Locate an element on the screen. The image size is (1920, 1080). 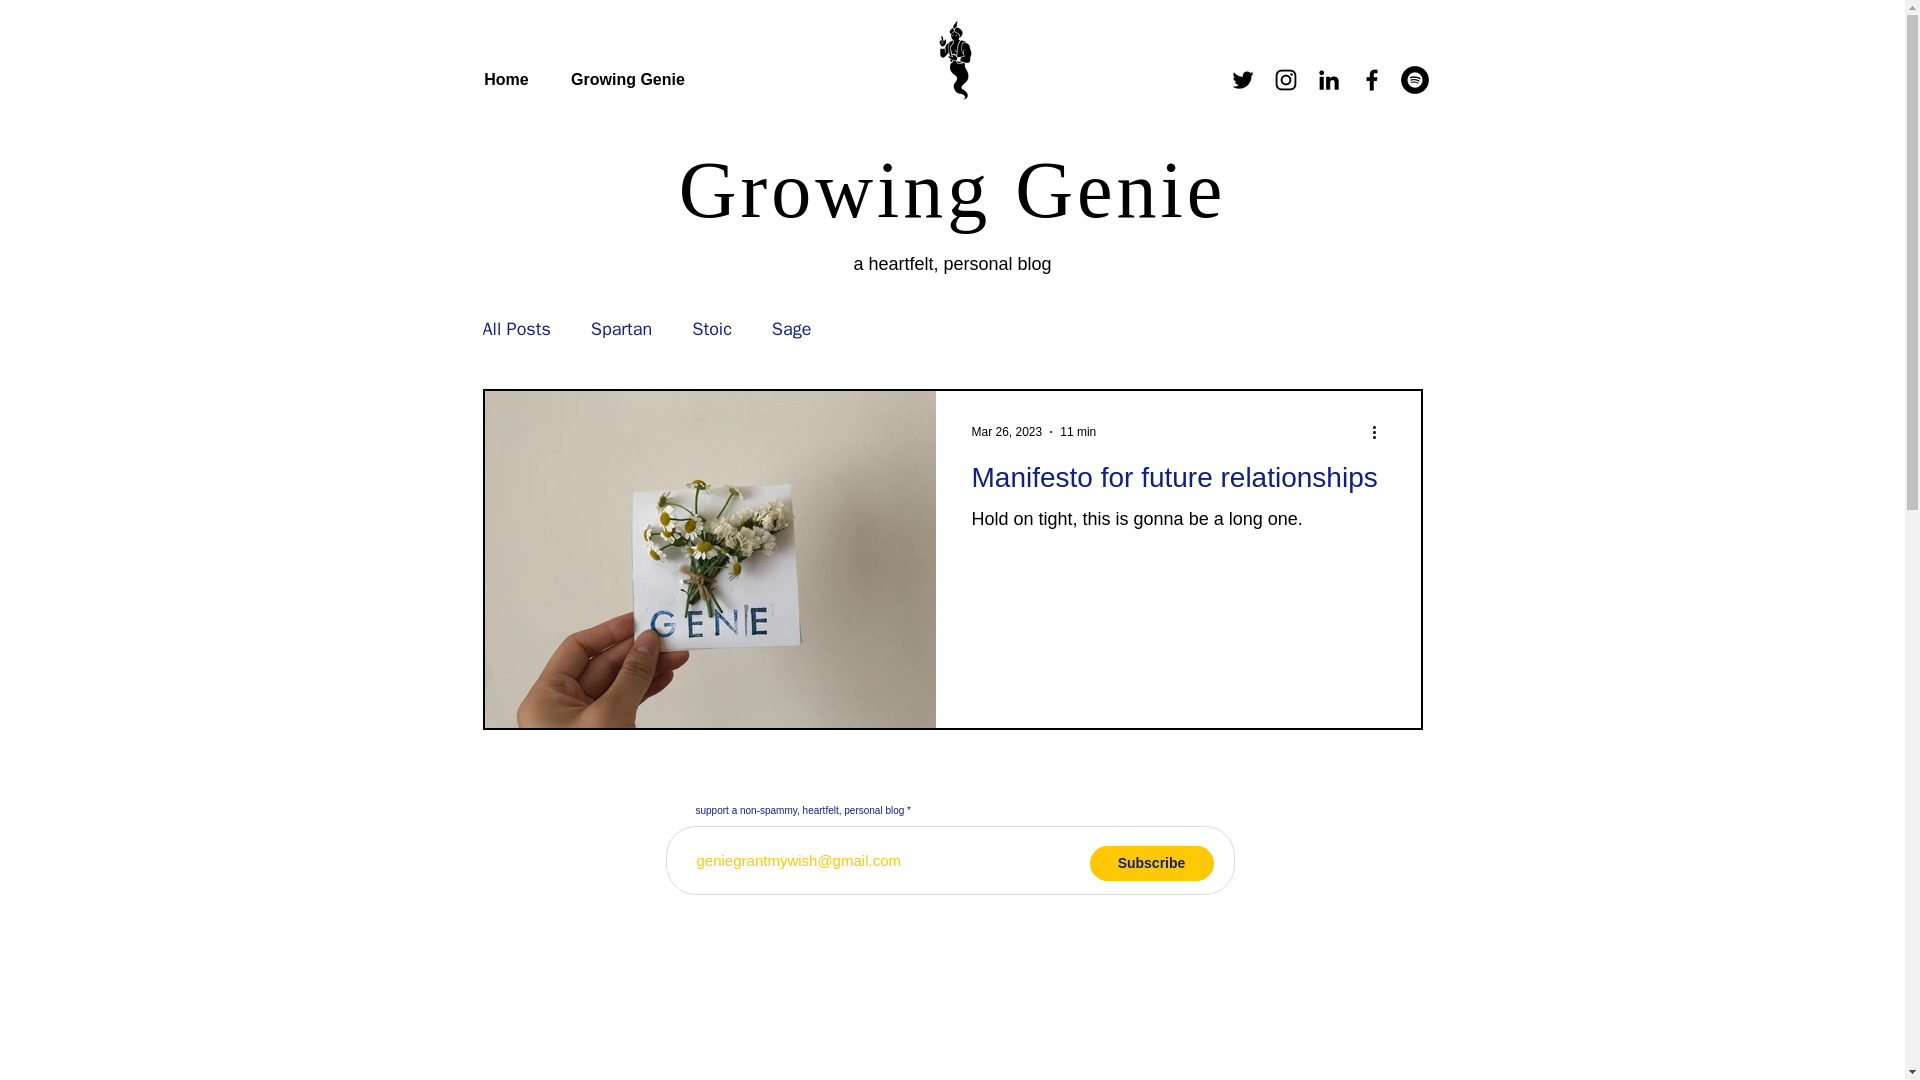
11 min is located at coordinates (1078, 432).